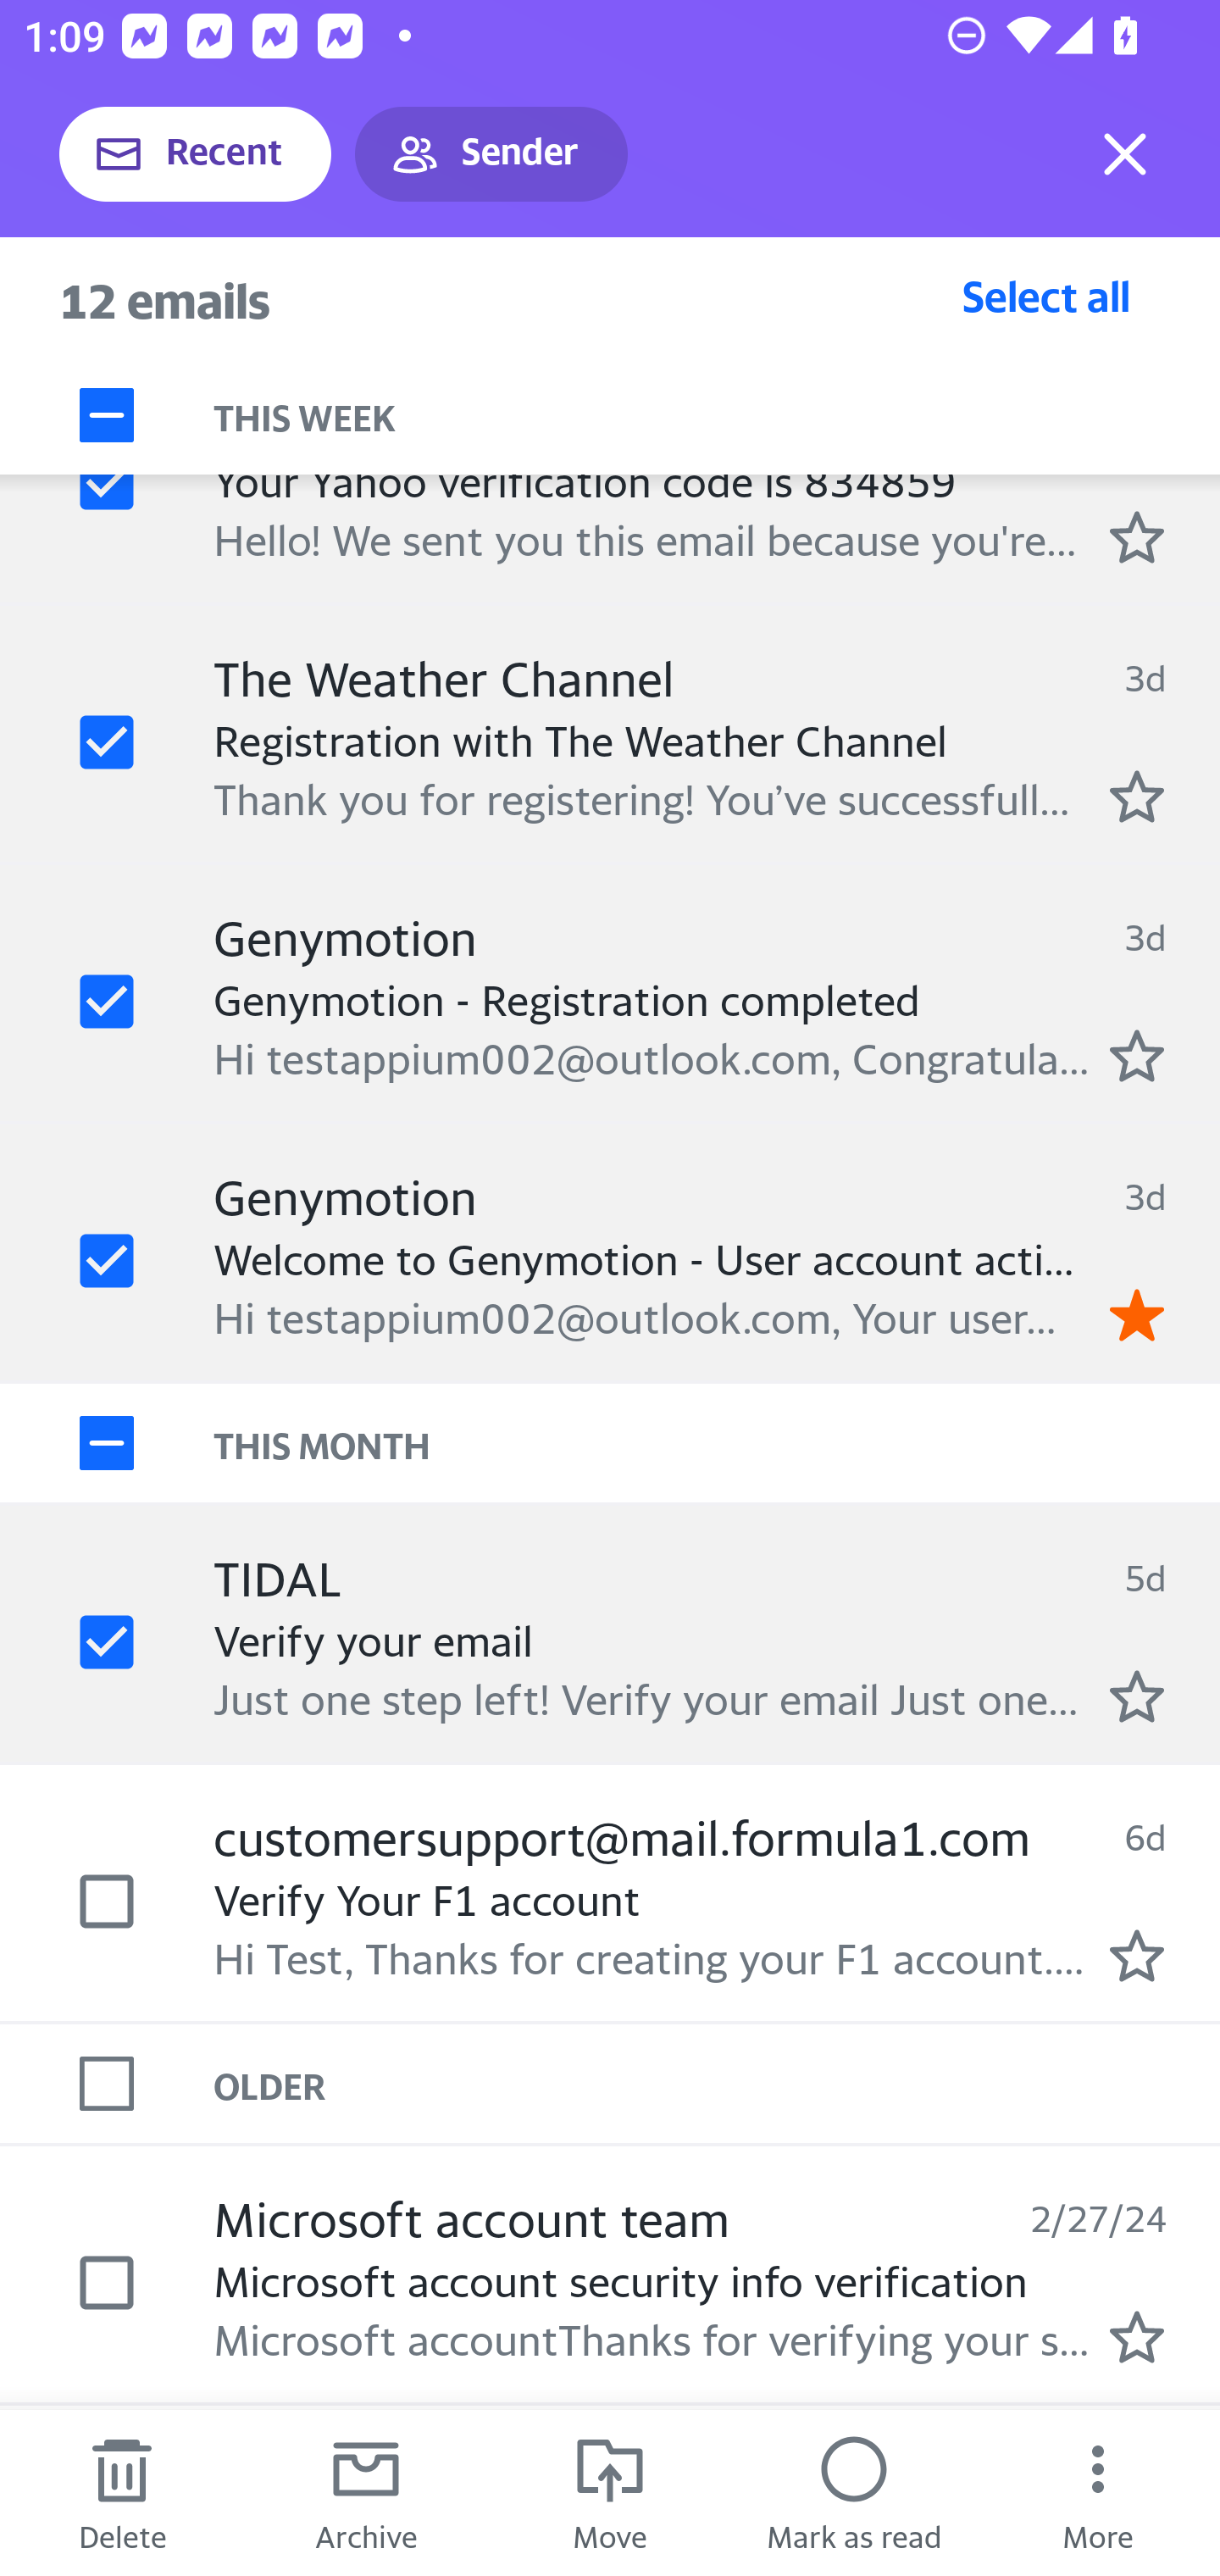  Describe the element at coordinates (1046, 296) in the screenshot. I see `Select all` at that location.